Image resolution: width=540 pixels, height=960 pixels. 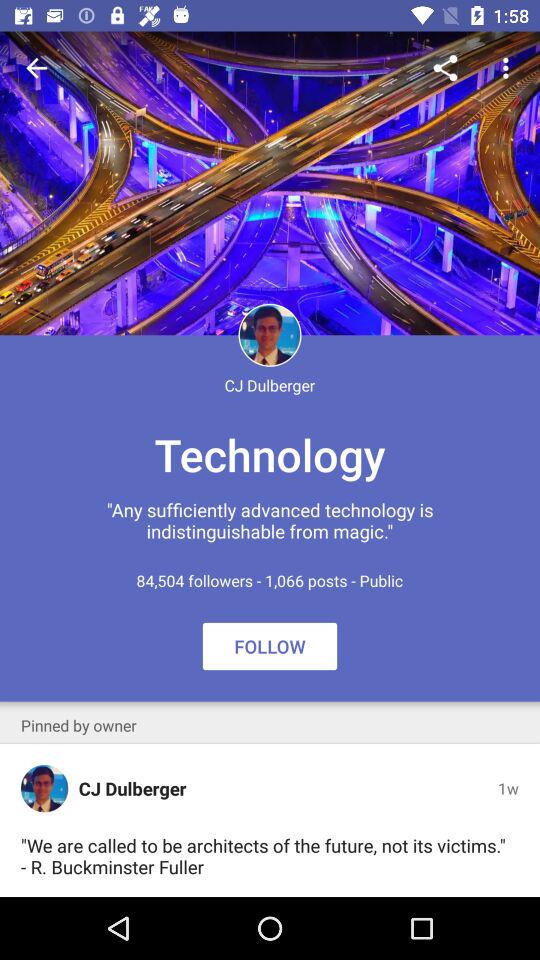 I want to click on open the icon next to the cj dulberger icon, so click(x=44, y=788).